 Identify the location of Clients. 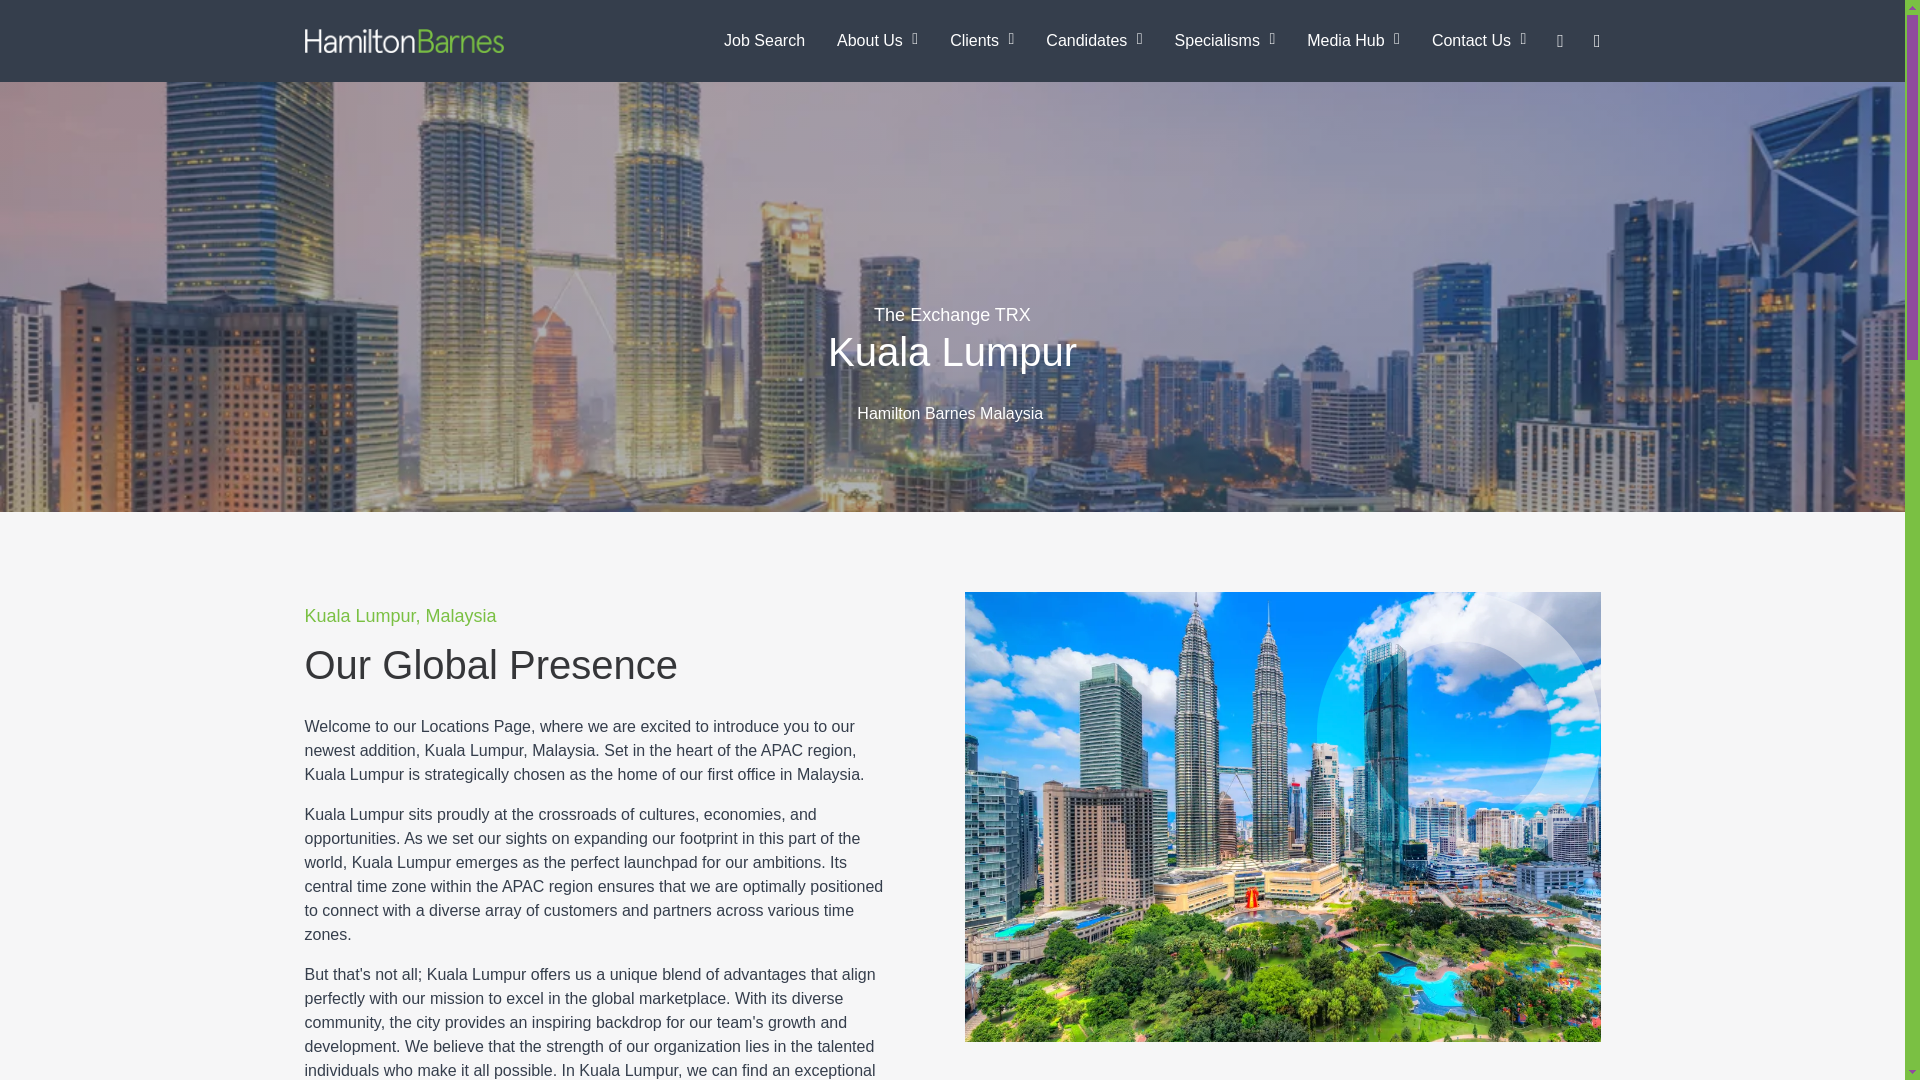
(981, 40).